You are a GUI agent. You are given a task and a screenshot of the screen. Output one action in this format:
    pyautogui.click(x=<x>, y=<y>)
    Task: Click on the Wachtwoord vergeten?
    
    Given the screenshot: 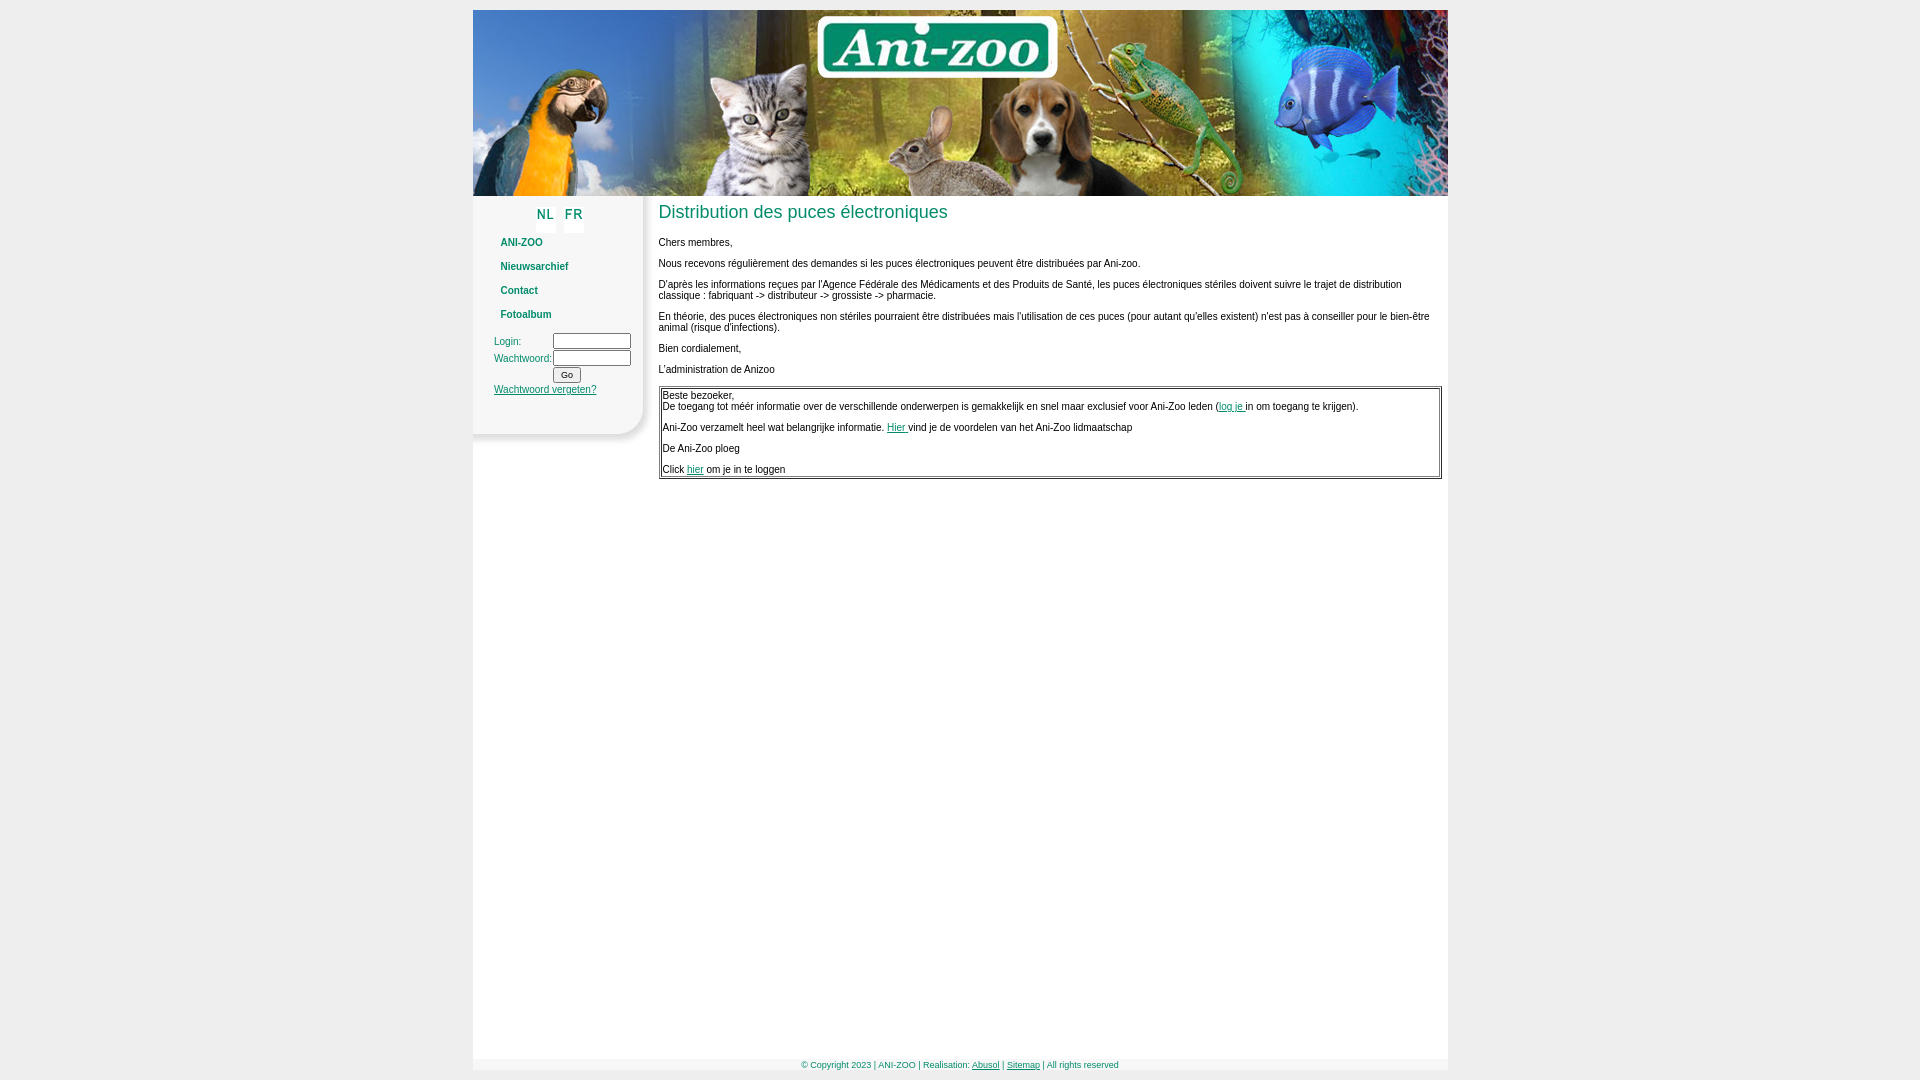 What is the action you would take?
    pyautogui.click(x=544, y=390)
    